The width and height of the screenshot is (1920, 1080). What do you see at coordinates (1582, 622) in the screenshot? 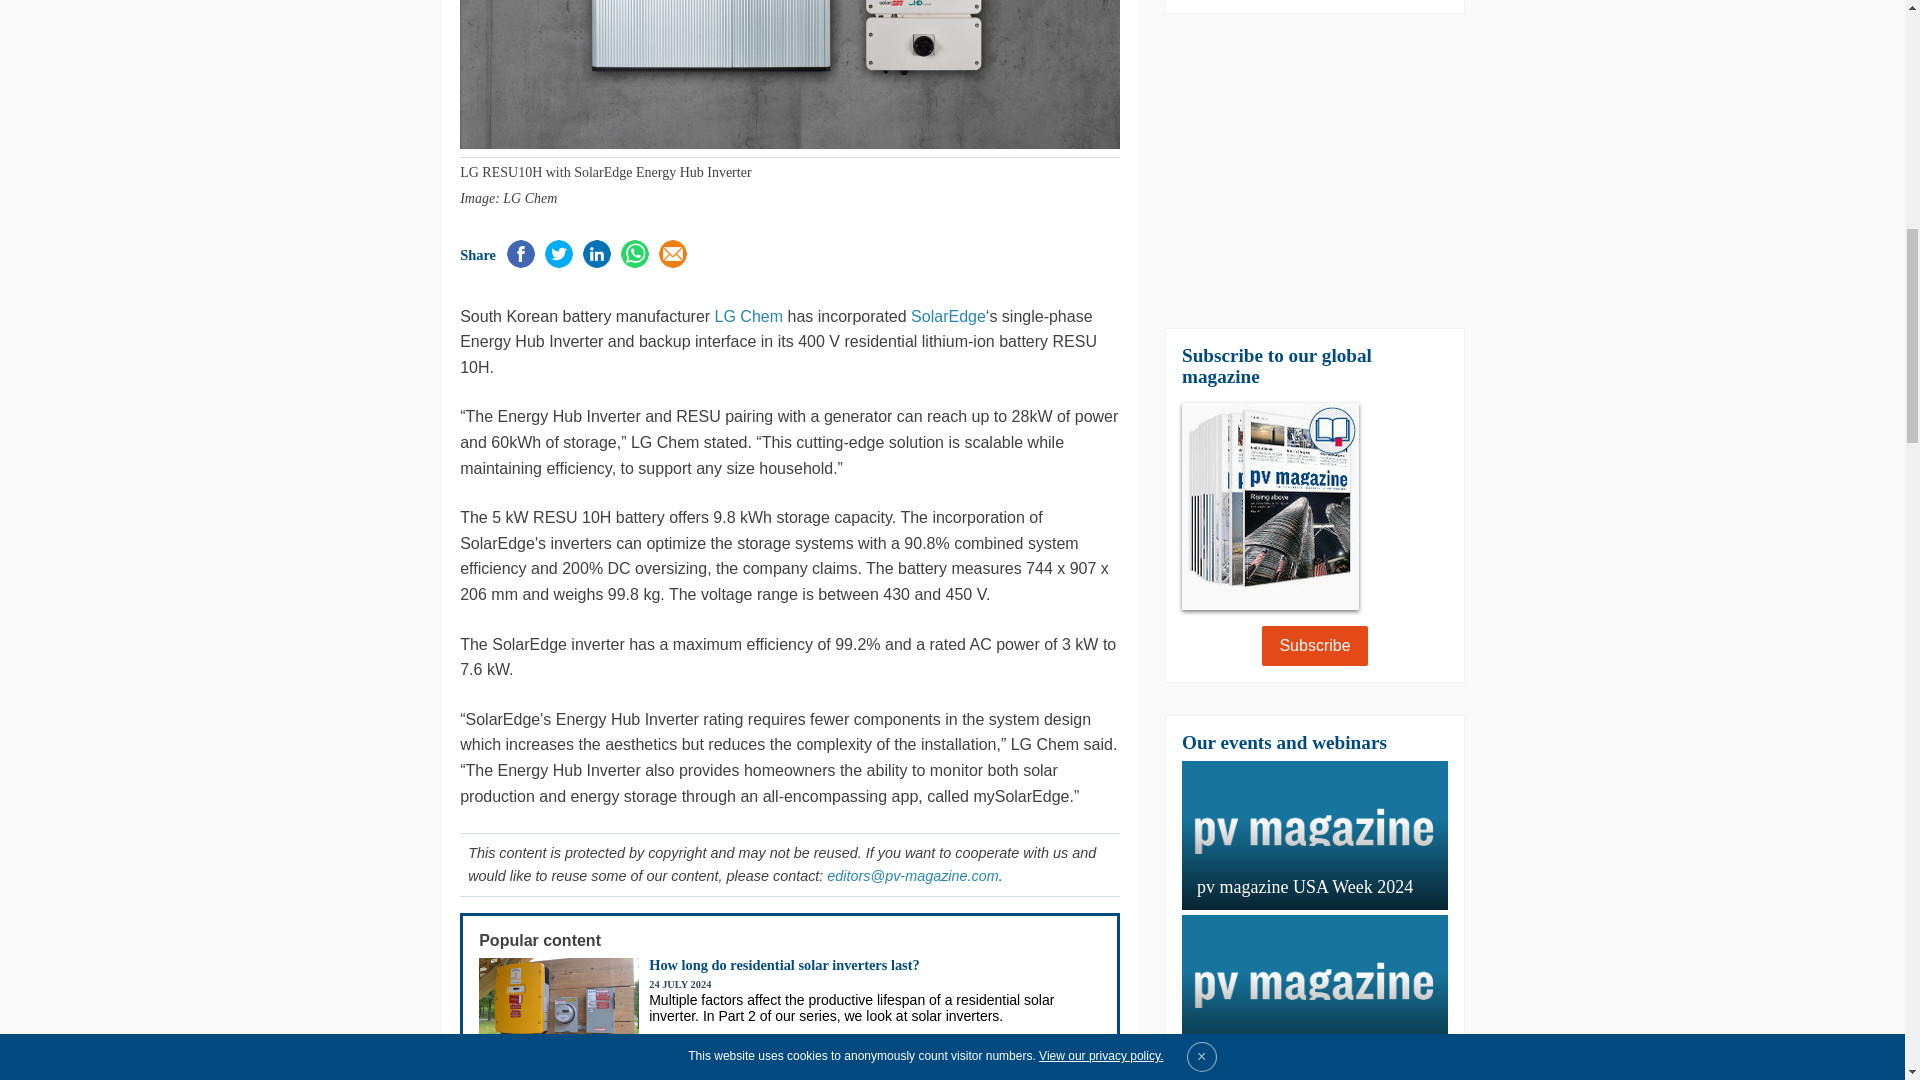
I see `3rd party ad content` at bounding box center [1582, 622].